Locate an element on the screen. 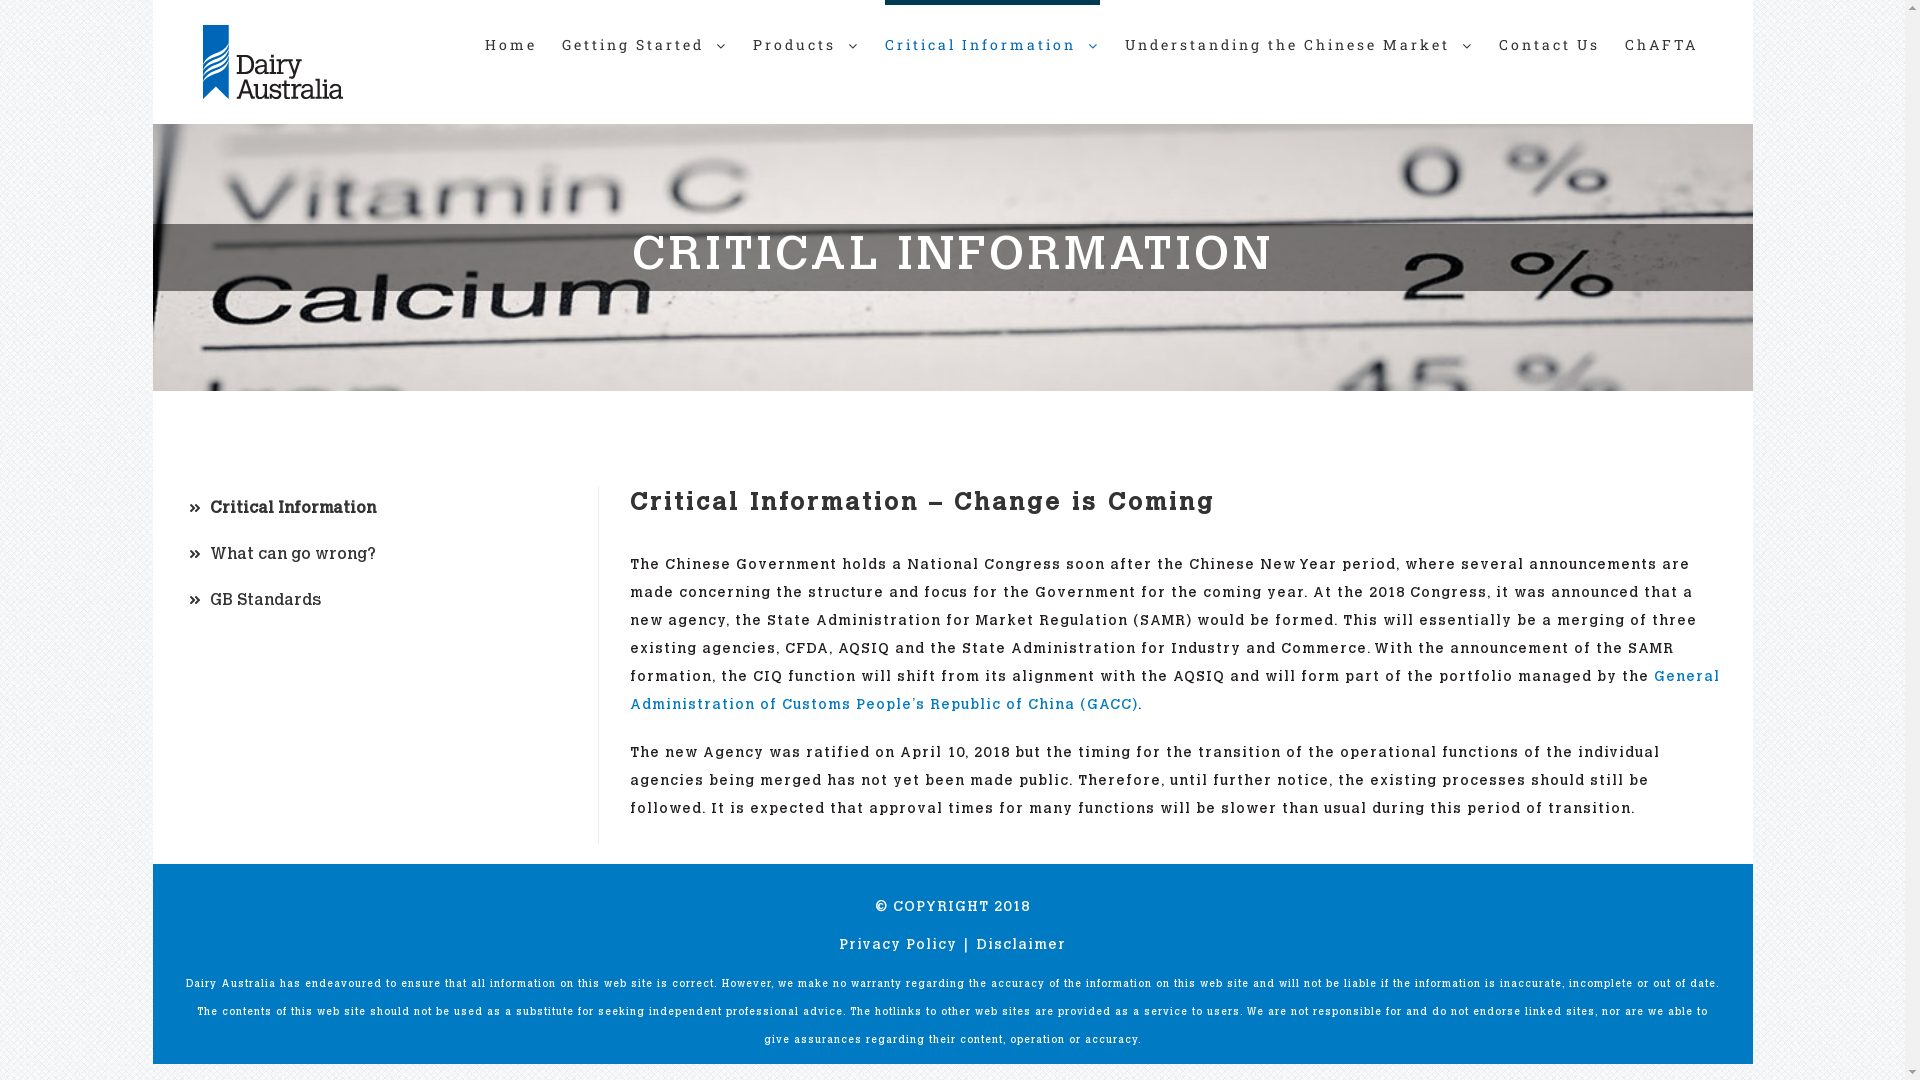  Critical Information is located at coordinates (992, 42).